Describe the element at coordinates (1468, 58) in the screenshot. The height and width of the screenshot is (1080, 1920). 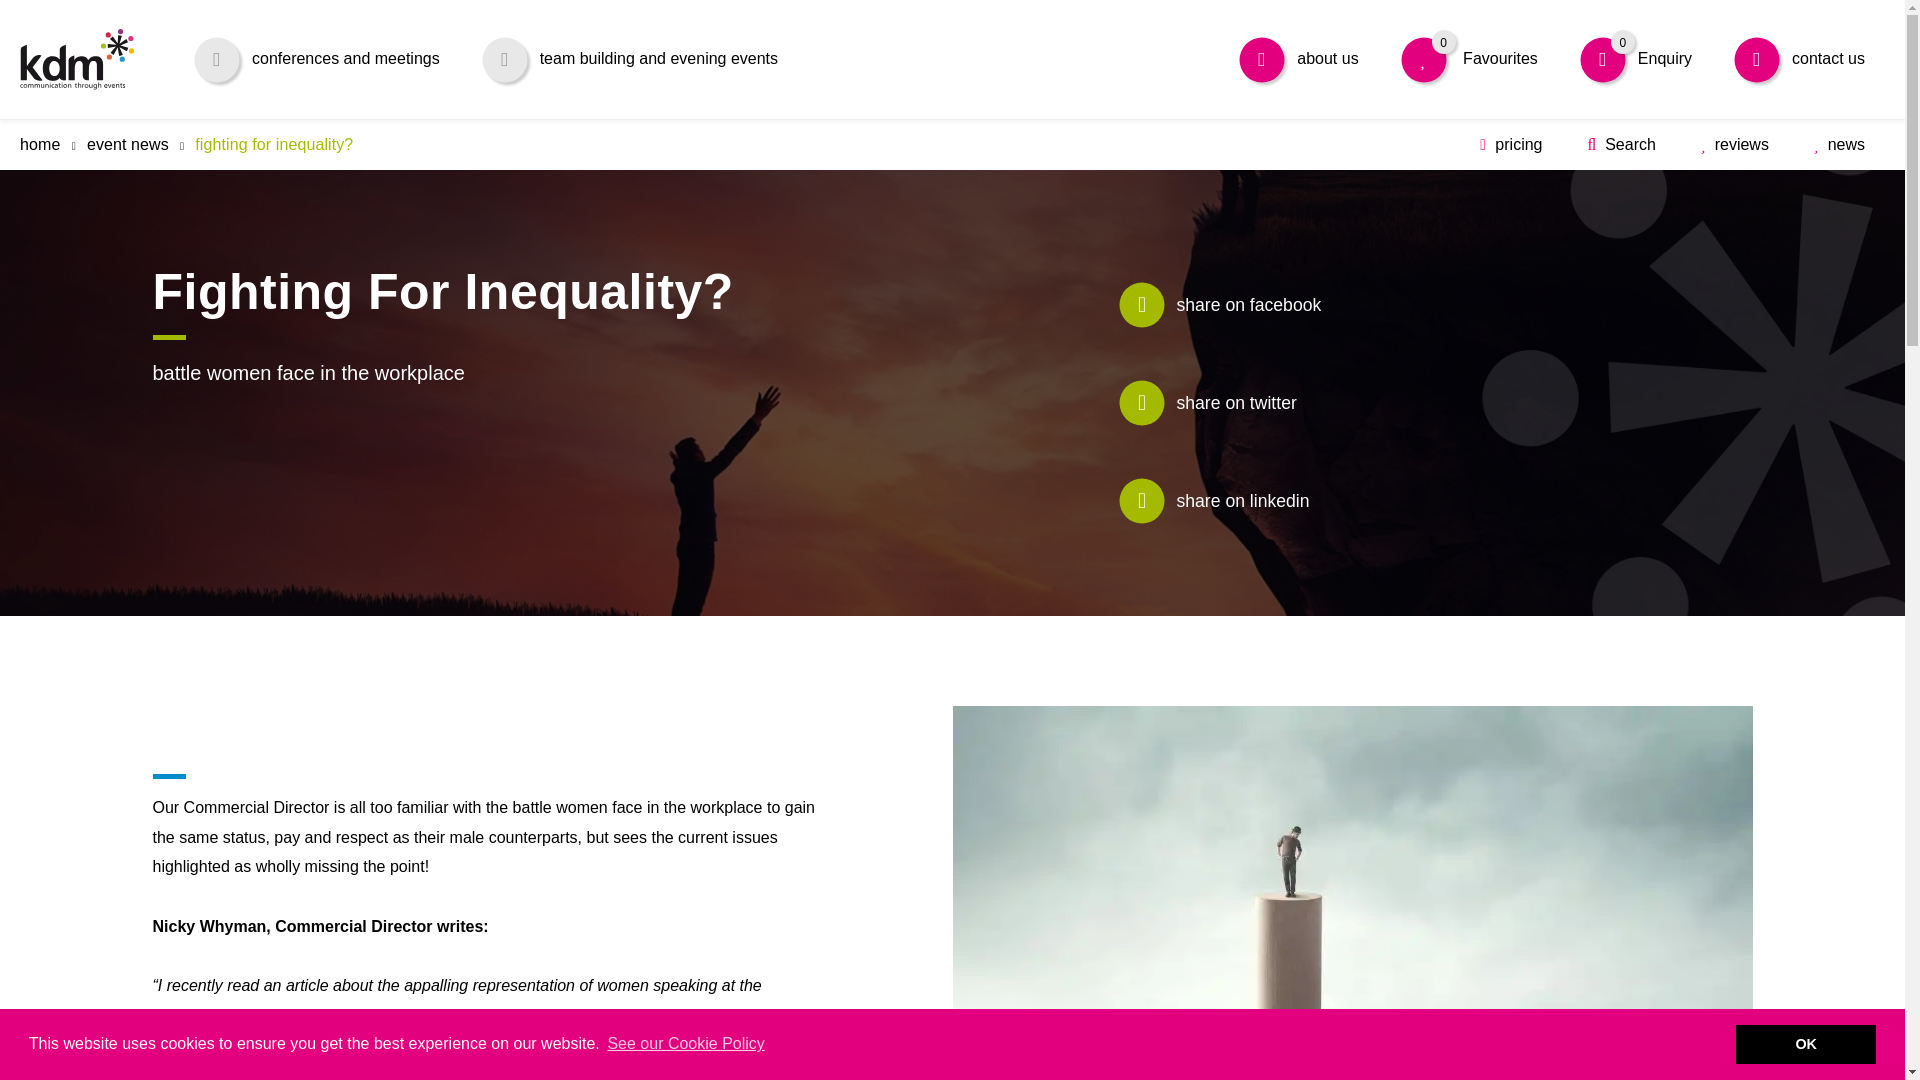
I see `Home` at that location.